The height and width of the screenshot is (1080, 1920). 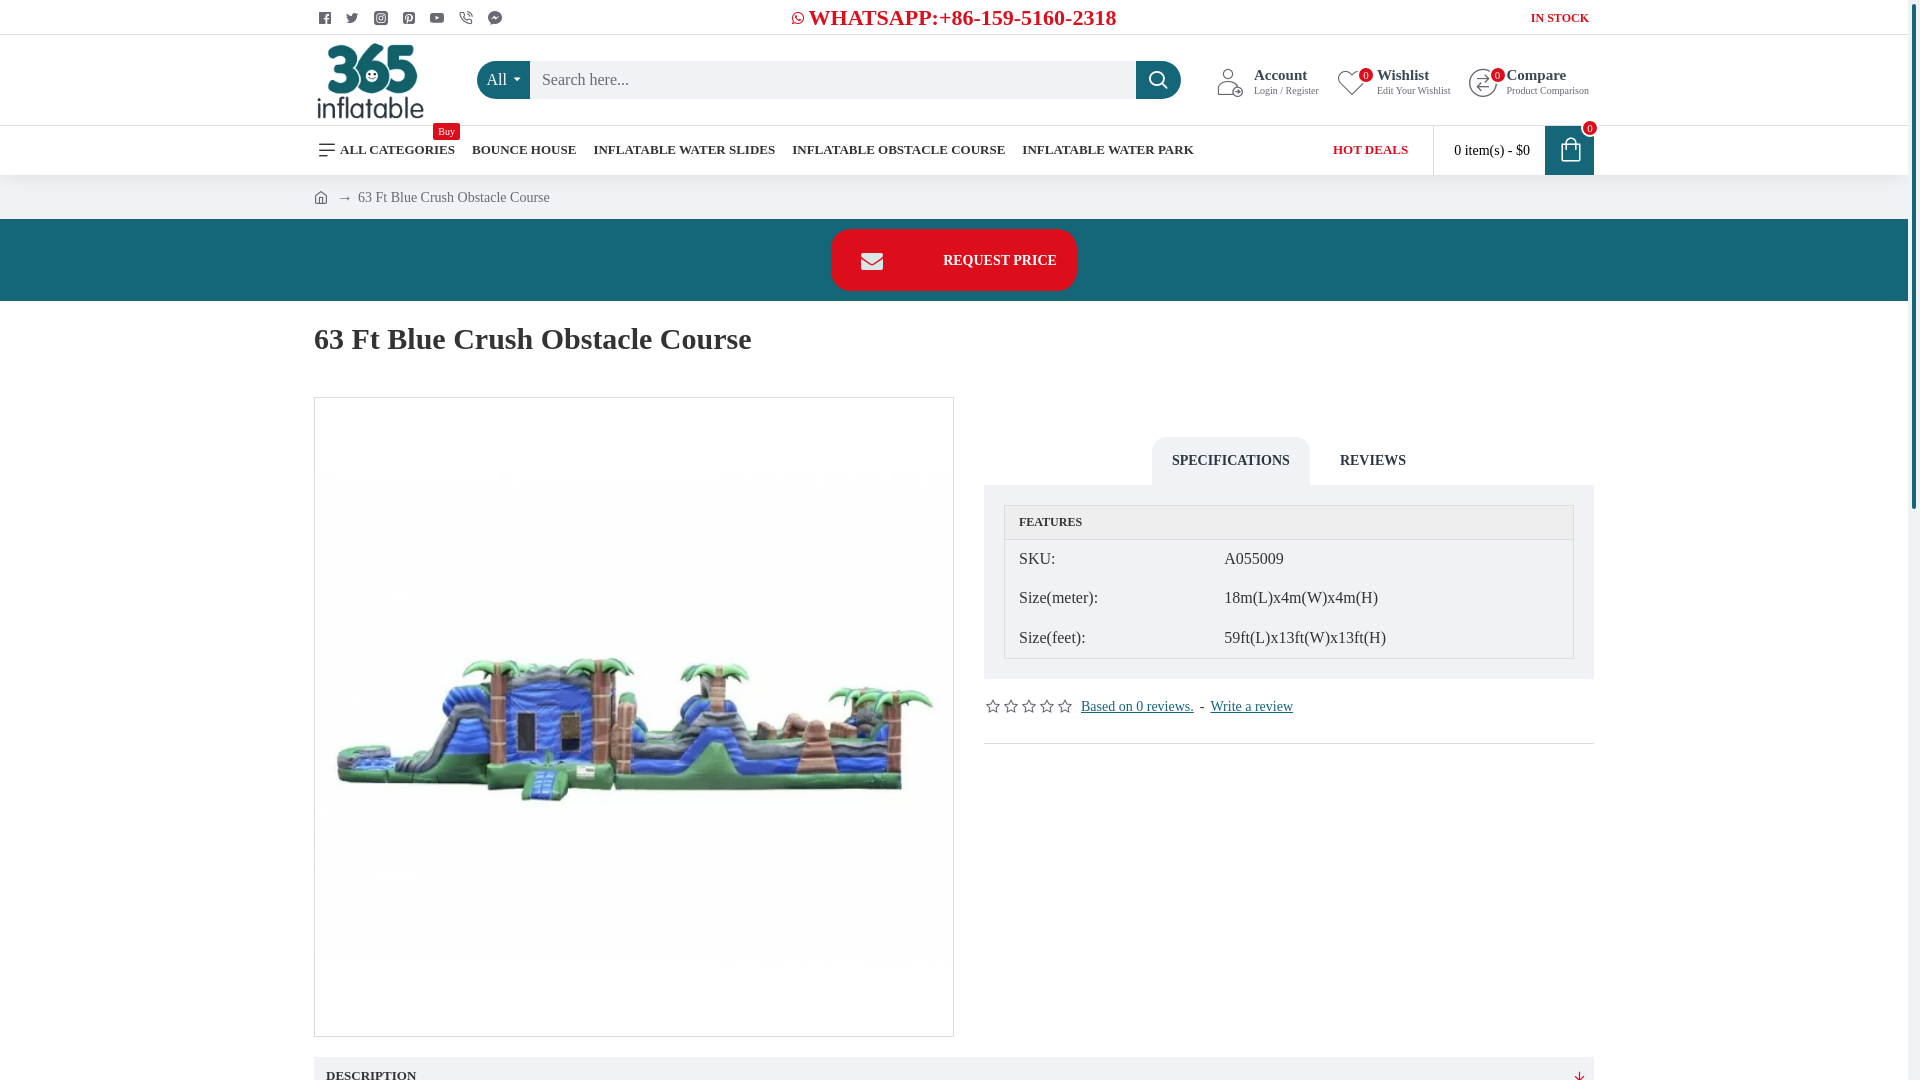 What do you see at coordinates (1370, 150) in the screenshot?
I see `HOT DEALS` at bounding box center [1370, 150].